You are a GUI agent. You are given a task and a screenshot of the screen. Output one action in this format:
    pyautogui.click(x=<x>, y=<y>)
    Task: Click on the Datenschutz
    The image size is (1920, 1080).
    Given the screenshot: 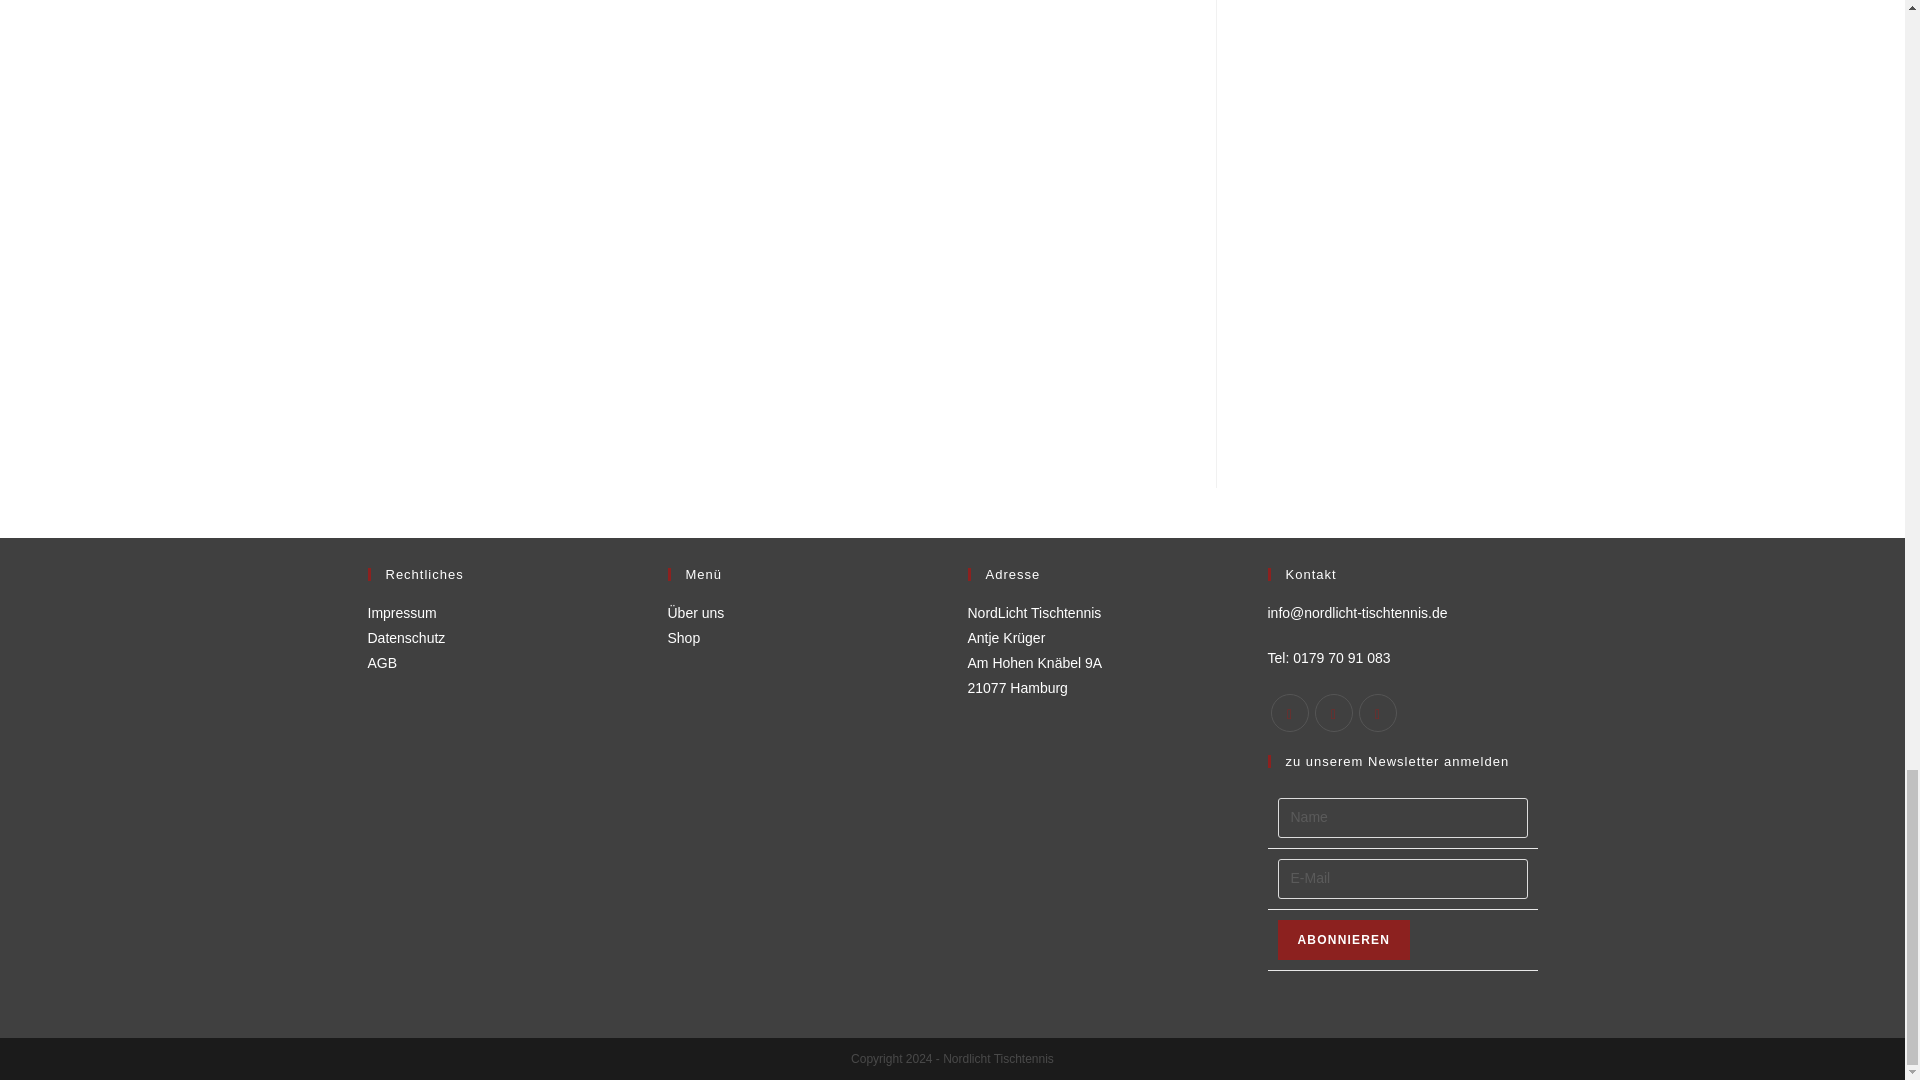 What is the action you would take?
    pyautogui.click(x=406, y=637)
    